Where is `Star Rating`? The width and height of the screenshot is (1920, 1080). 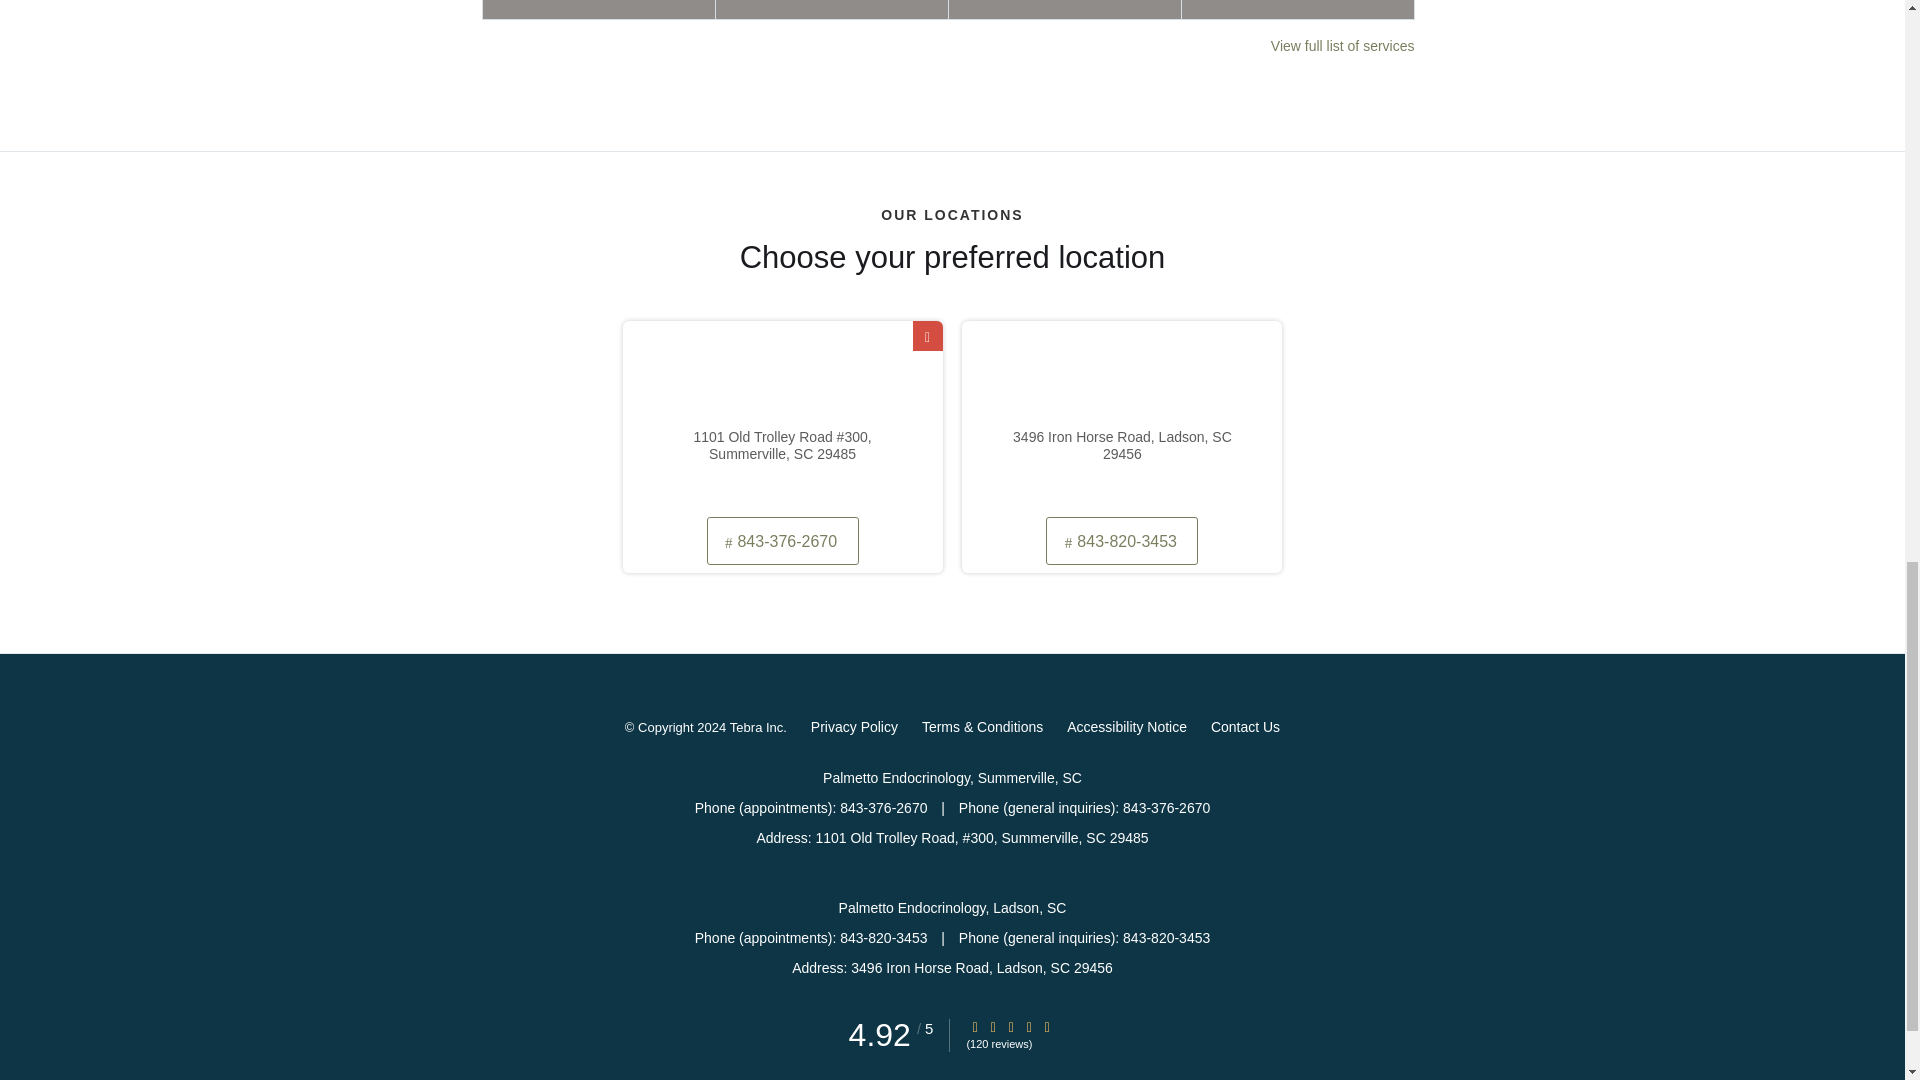
Star Rating is located at coordinates (1028, 1026).